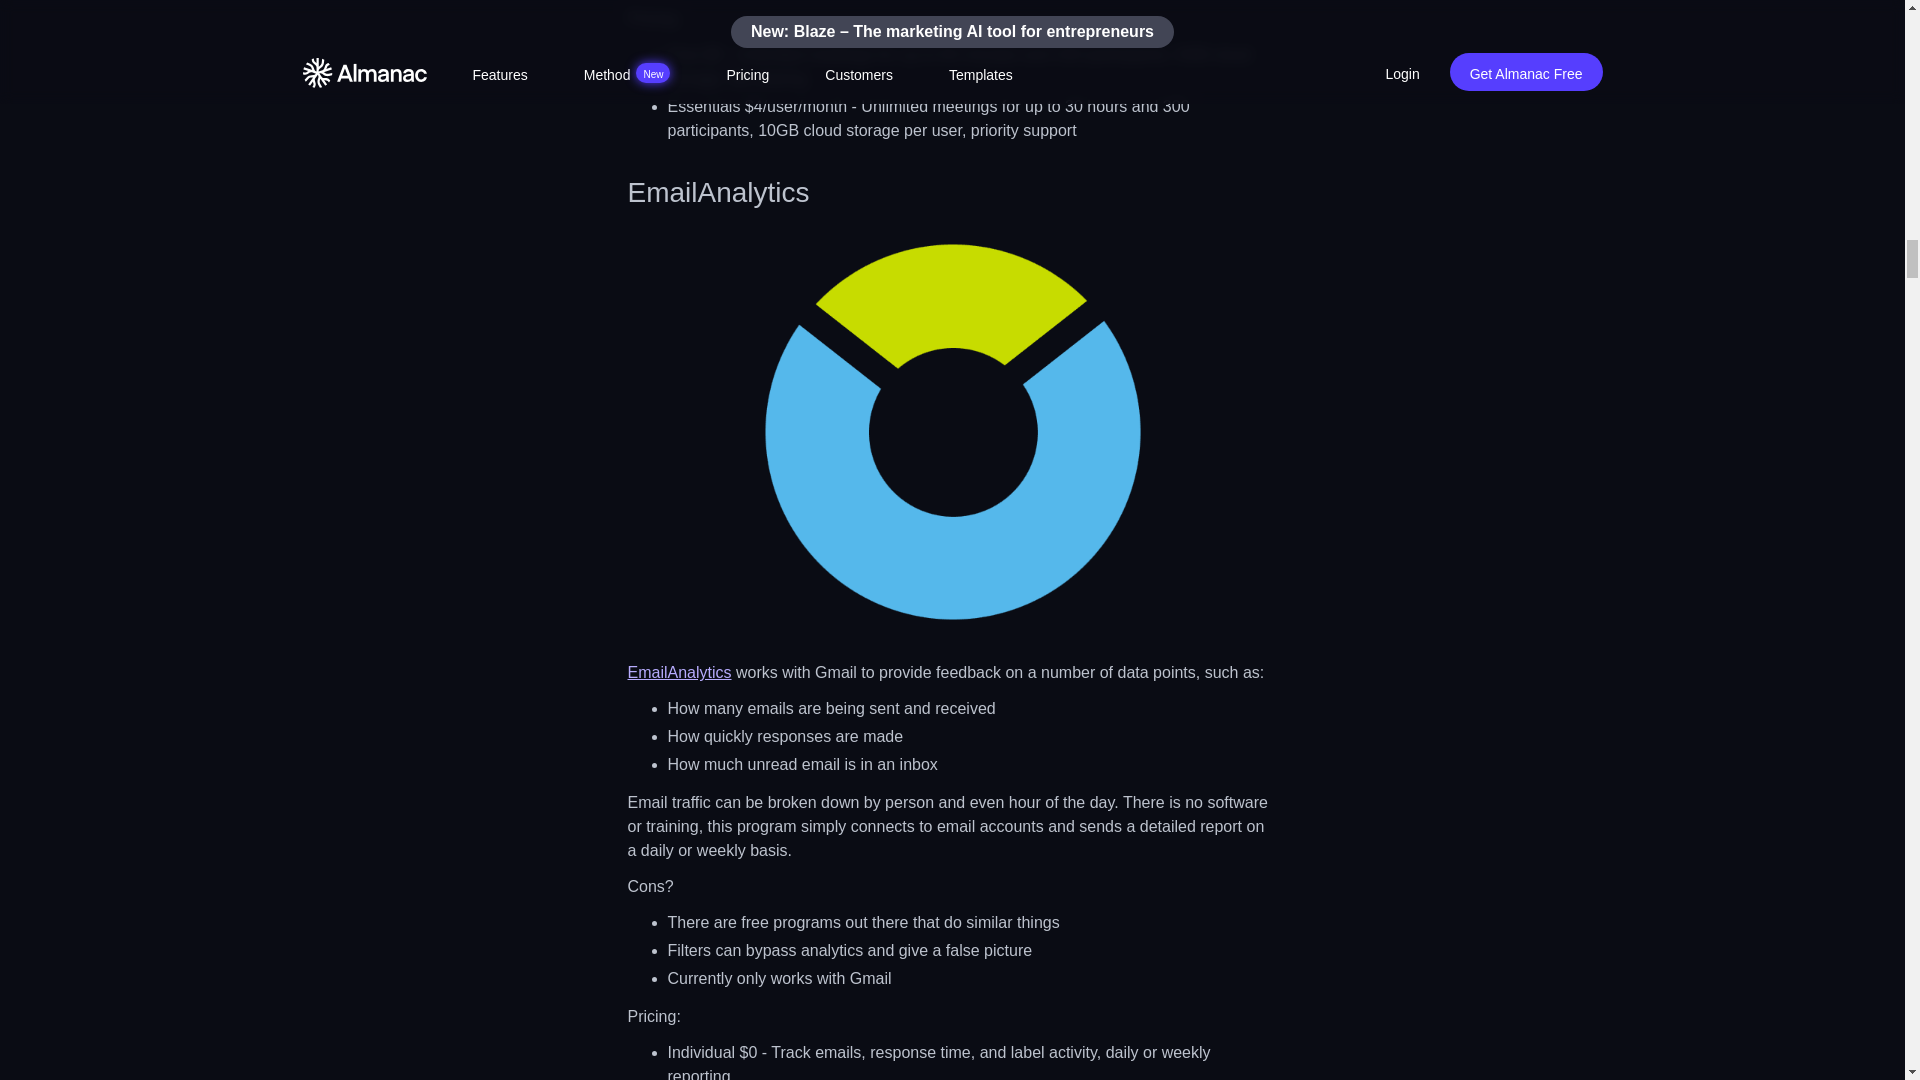 The width and height of the screenshot is (1920, 1080). Describe the element at coordinates (679, 672) in the screenshot. I see `EmailAnalytics` at that location.